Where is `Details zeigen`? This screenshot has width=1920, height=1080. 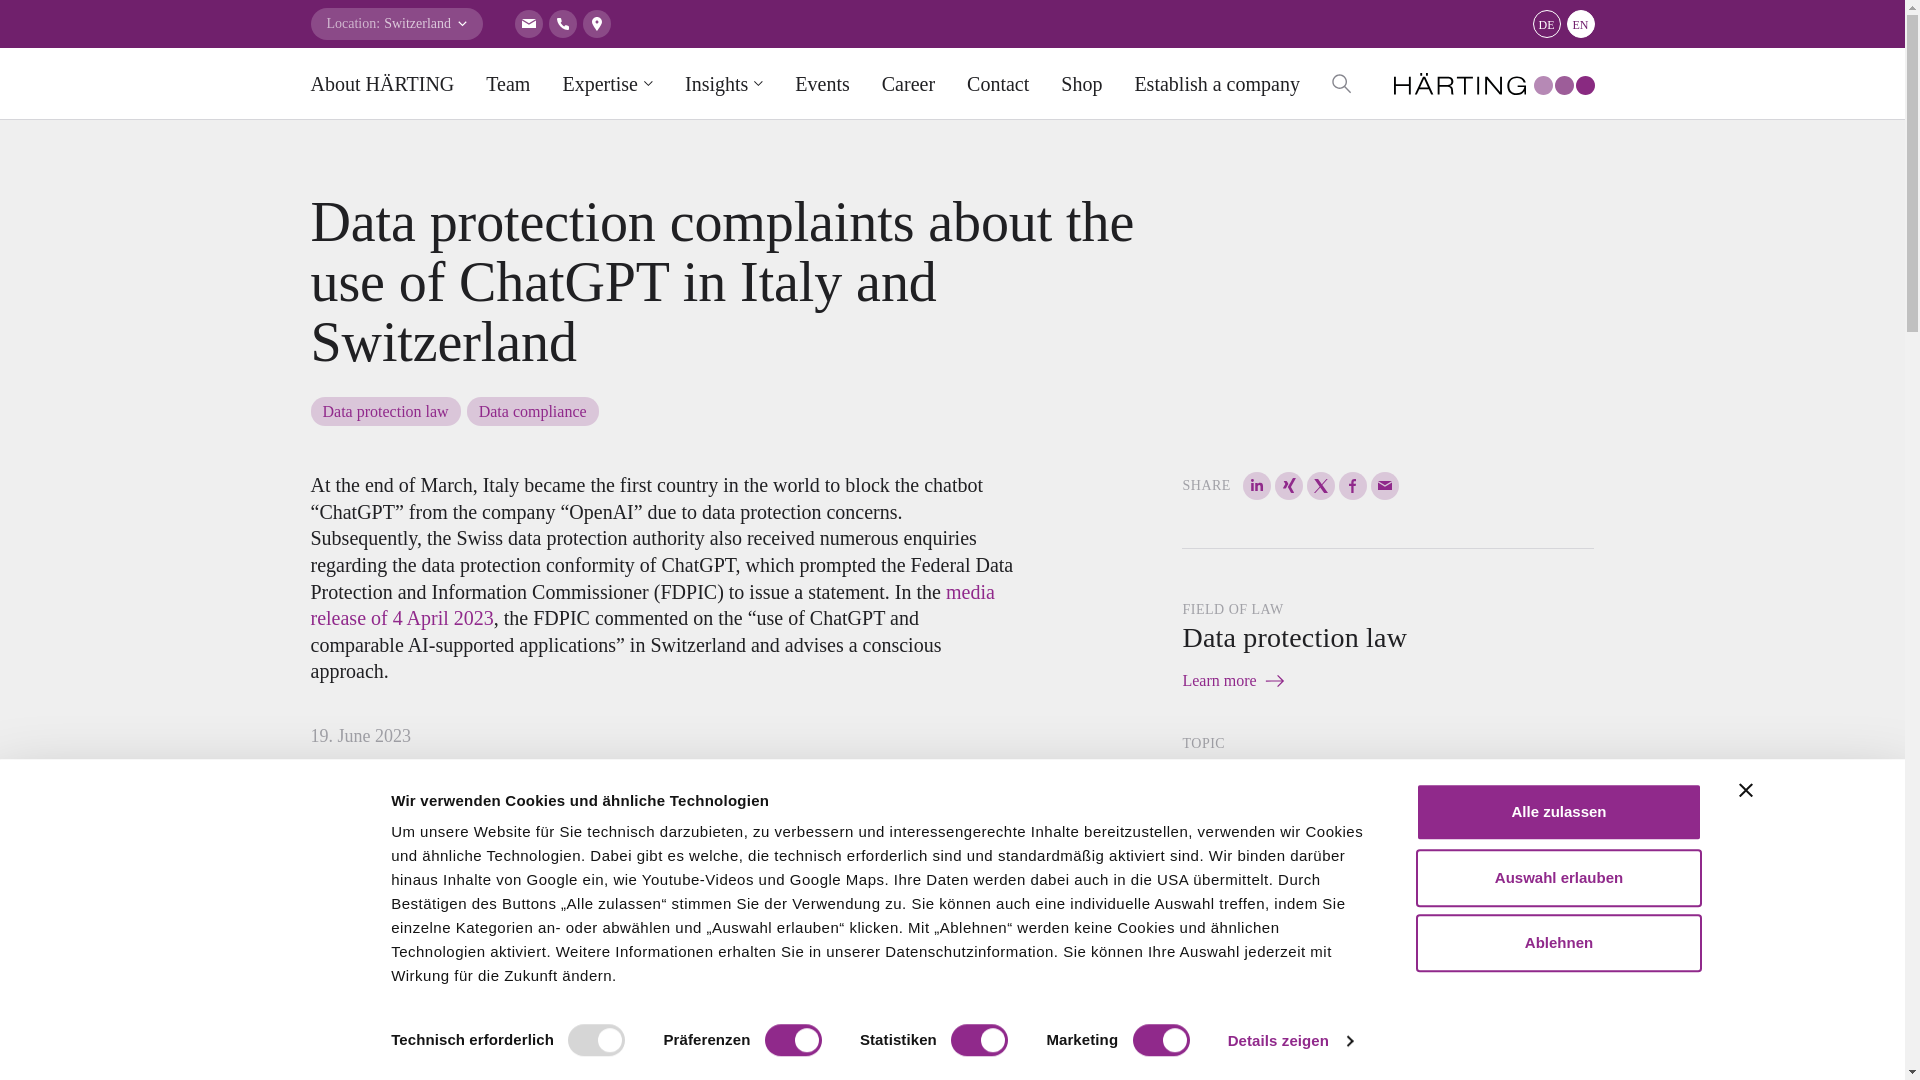
Details zeigen is located at coordinates (1288, 1041).